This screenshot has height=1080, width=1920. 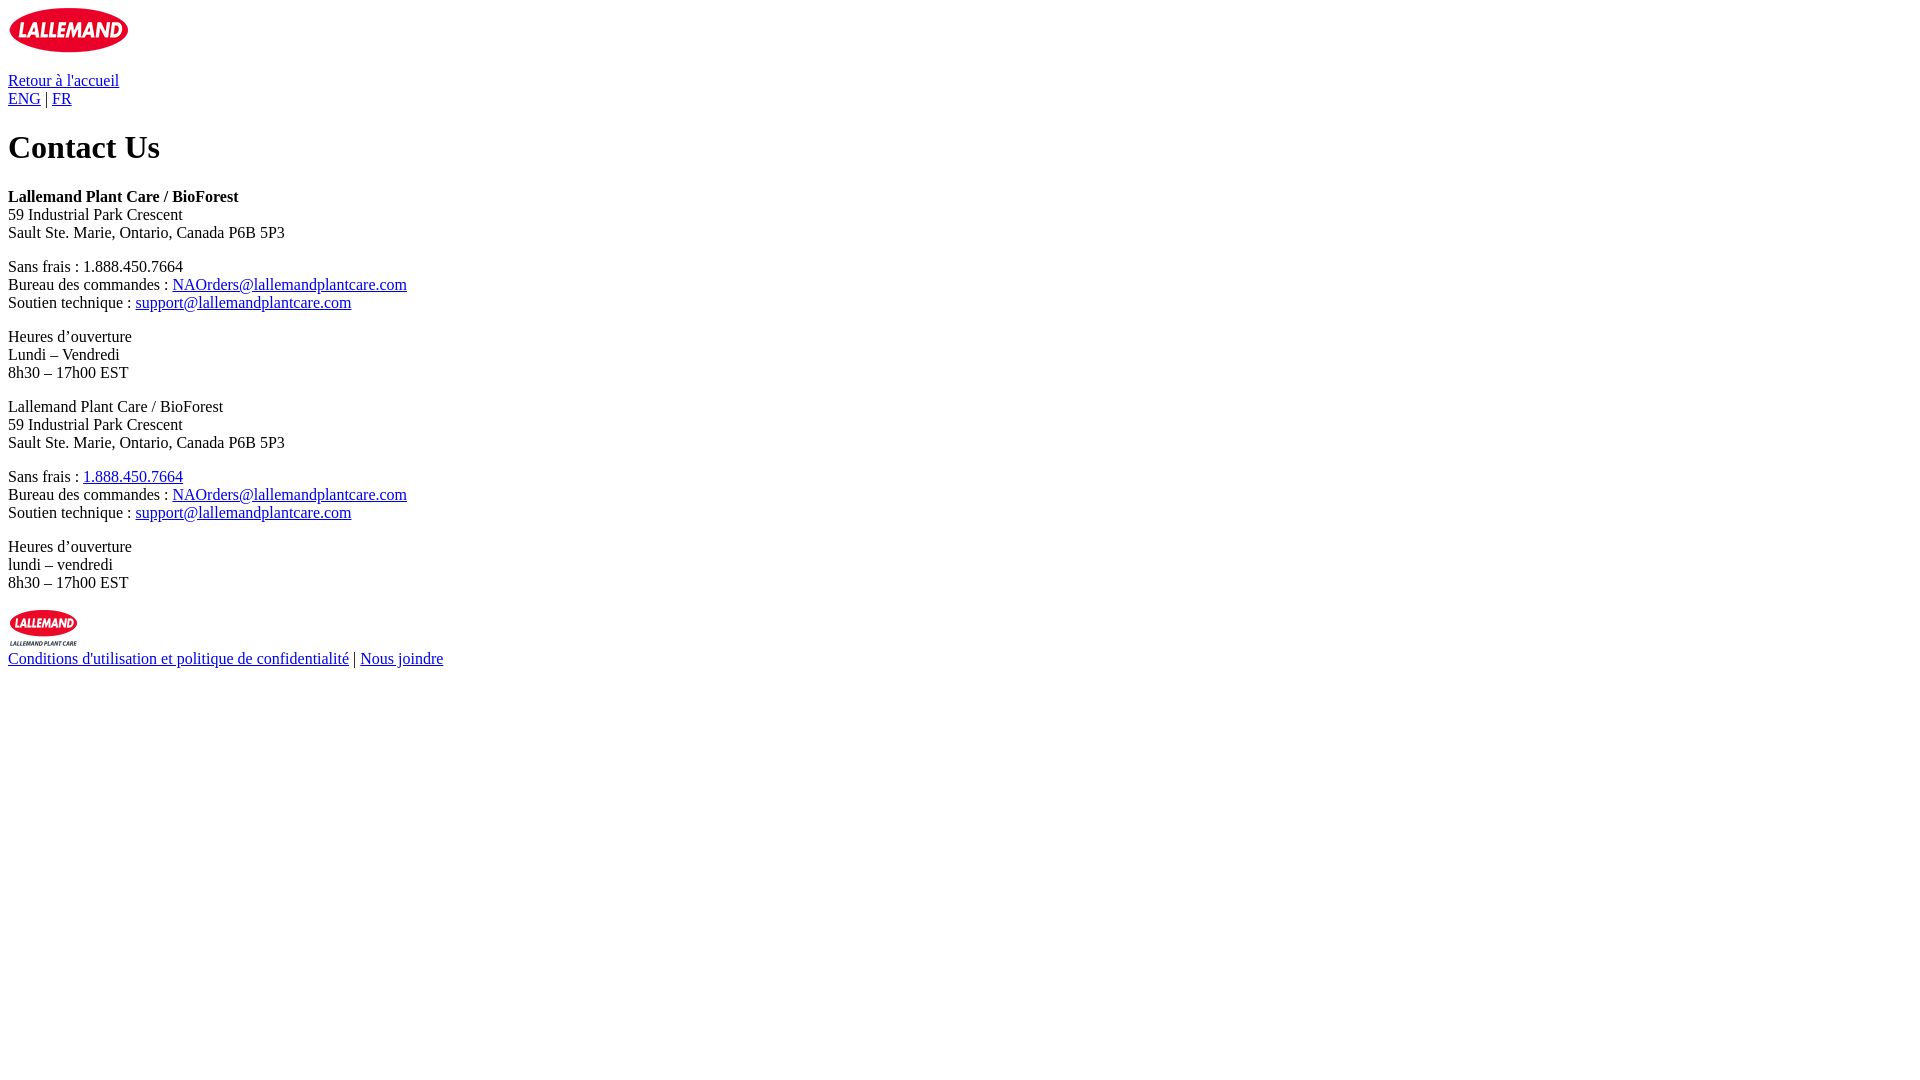 I want to click on support@lallemandplantcare.com, so click(x=244, y=512).